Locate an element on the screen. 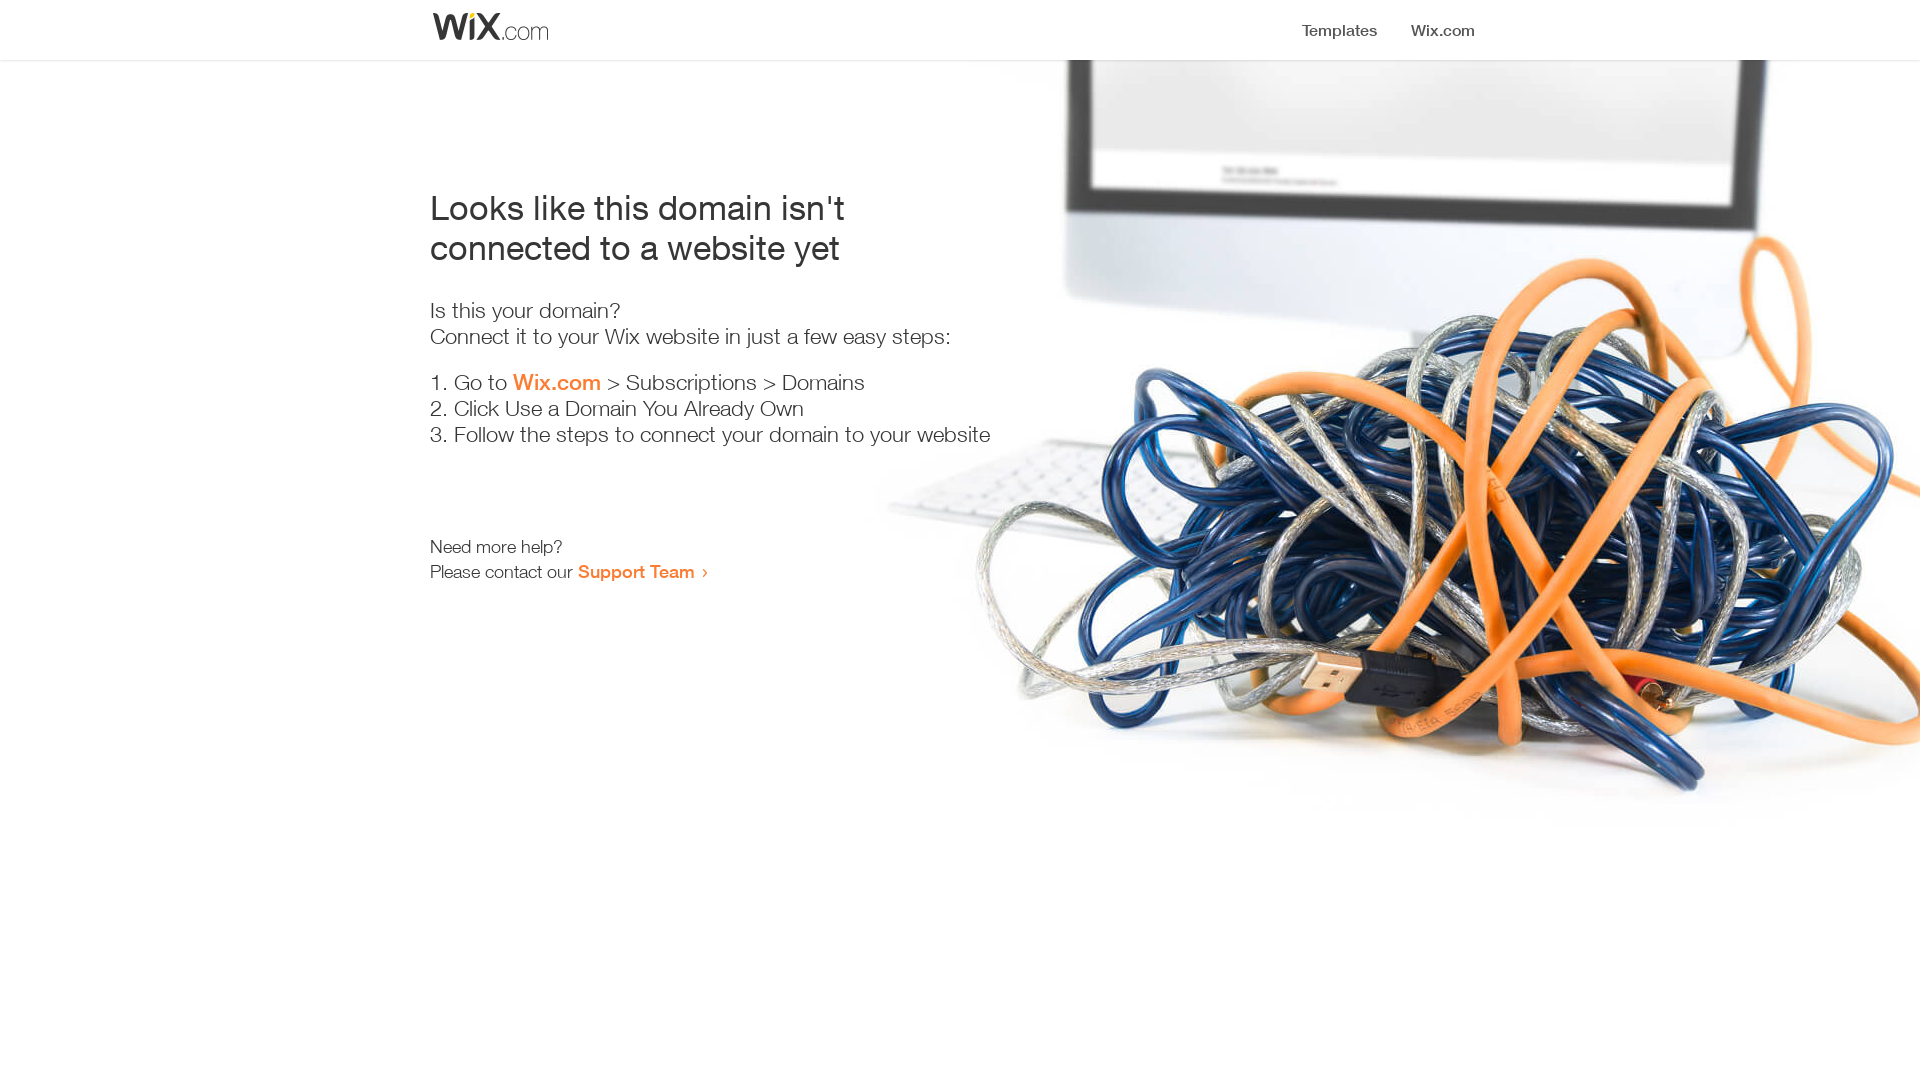  Wix.com is located at coordinates (557, 382).